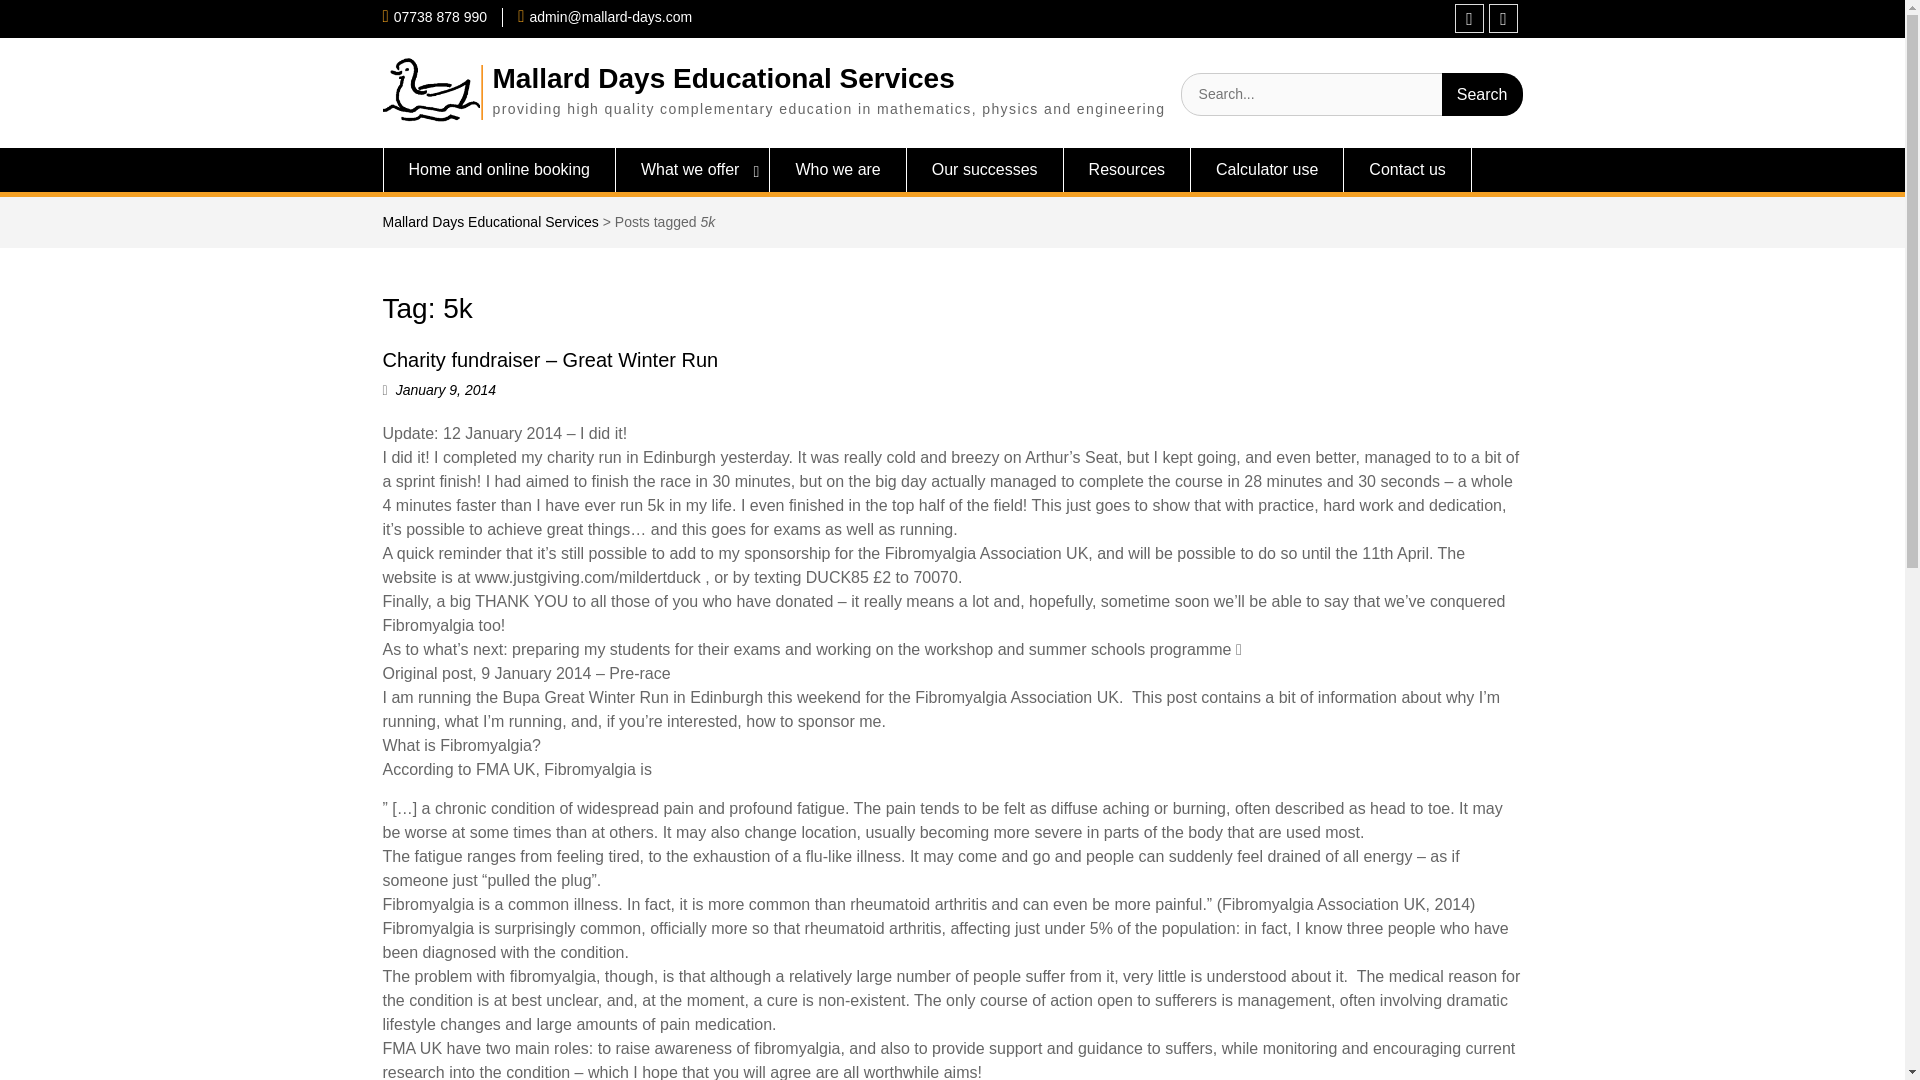 This screenshot has width=1920, height=1080. What do you see at coordinates (722, 78) in the screenshot?
I see `Mallard Days Educational Services` at bounding box center [722, 78].